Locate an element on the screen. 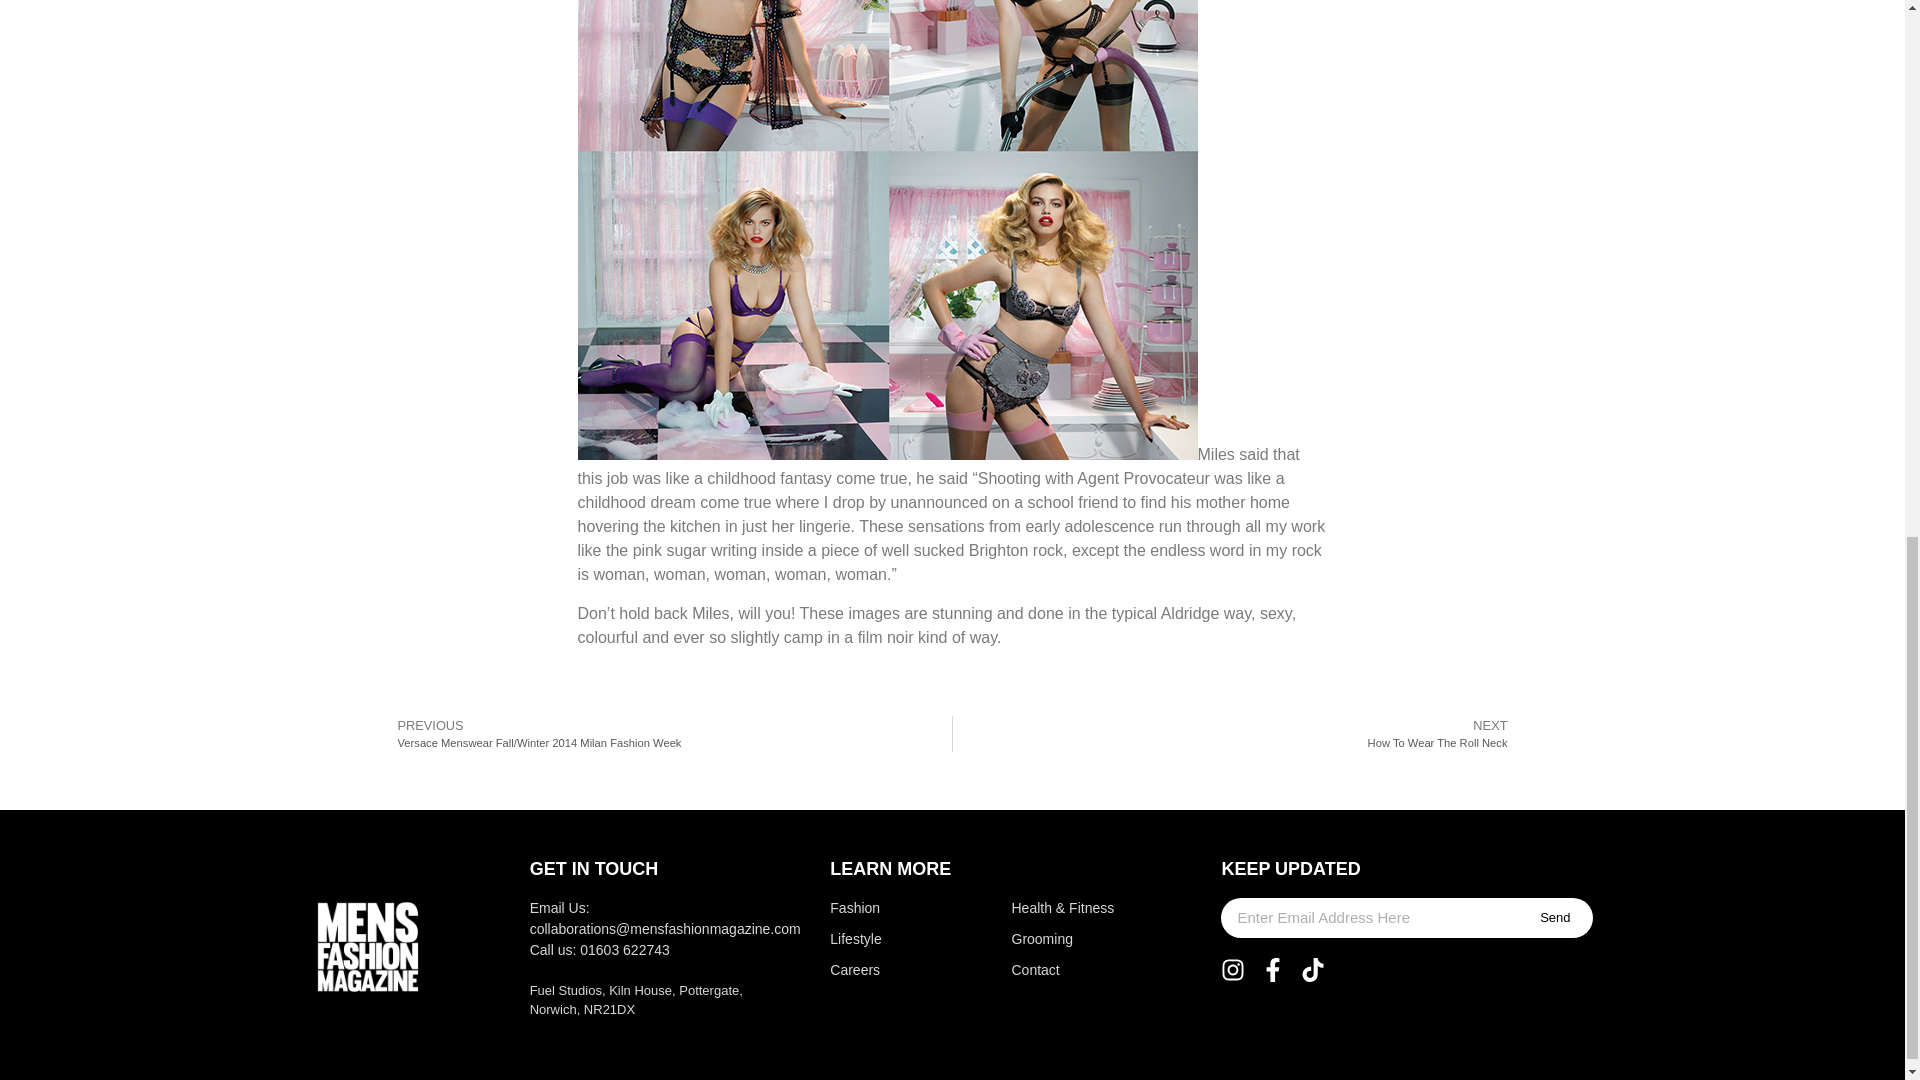 This screenshot has width=1920, height=1080. Lifestyle is located at coordinates (880, 939).